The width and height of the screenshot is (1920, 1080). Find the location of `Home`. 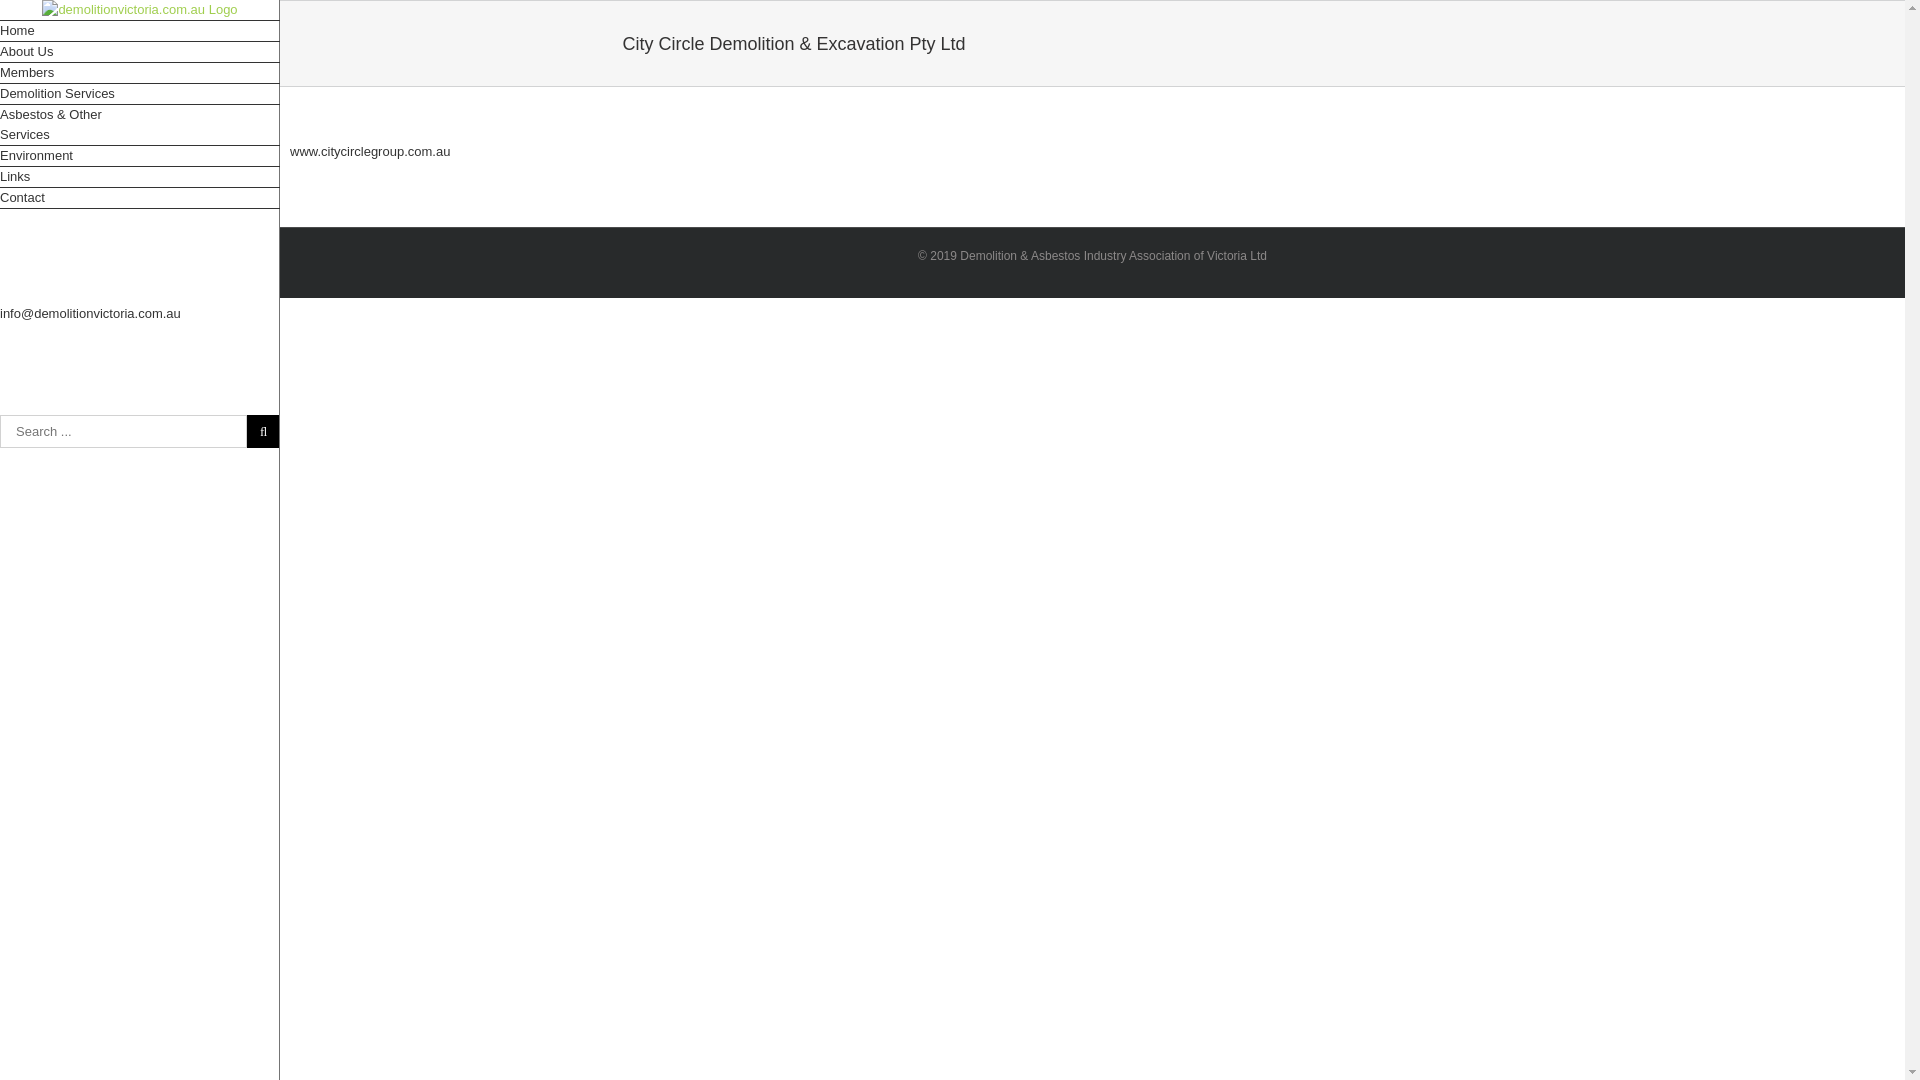

Home is located at coordinates (140, 31).